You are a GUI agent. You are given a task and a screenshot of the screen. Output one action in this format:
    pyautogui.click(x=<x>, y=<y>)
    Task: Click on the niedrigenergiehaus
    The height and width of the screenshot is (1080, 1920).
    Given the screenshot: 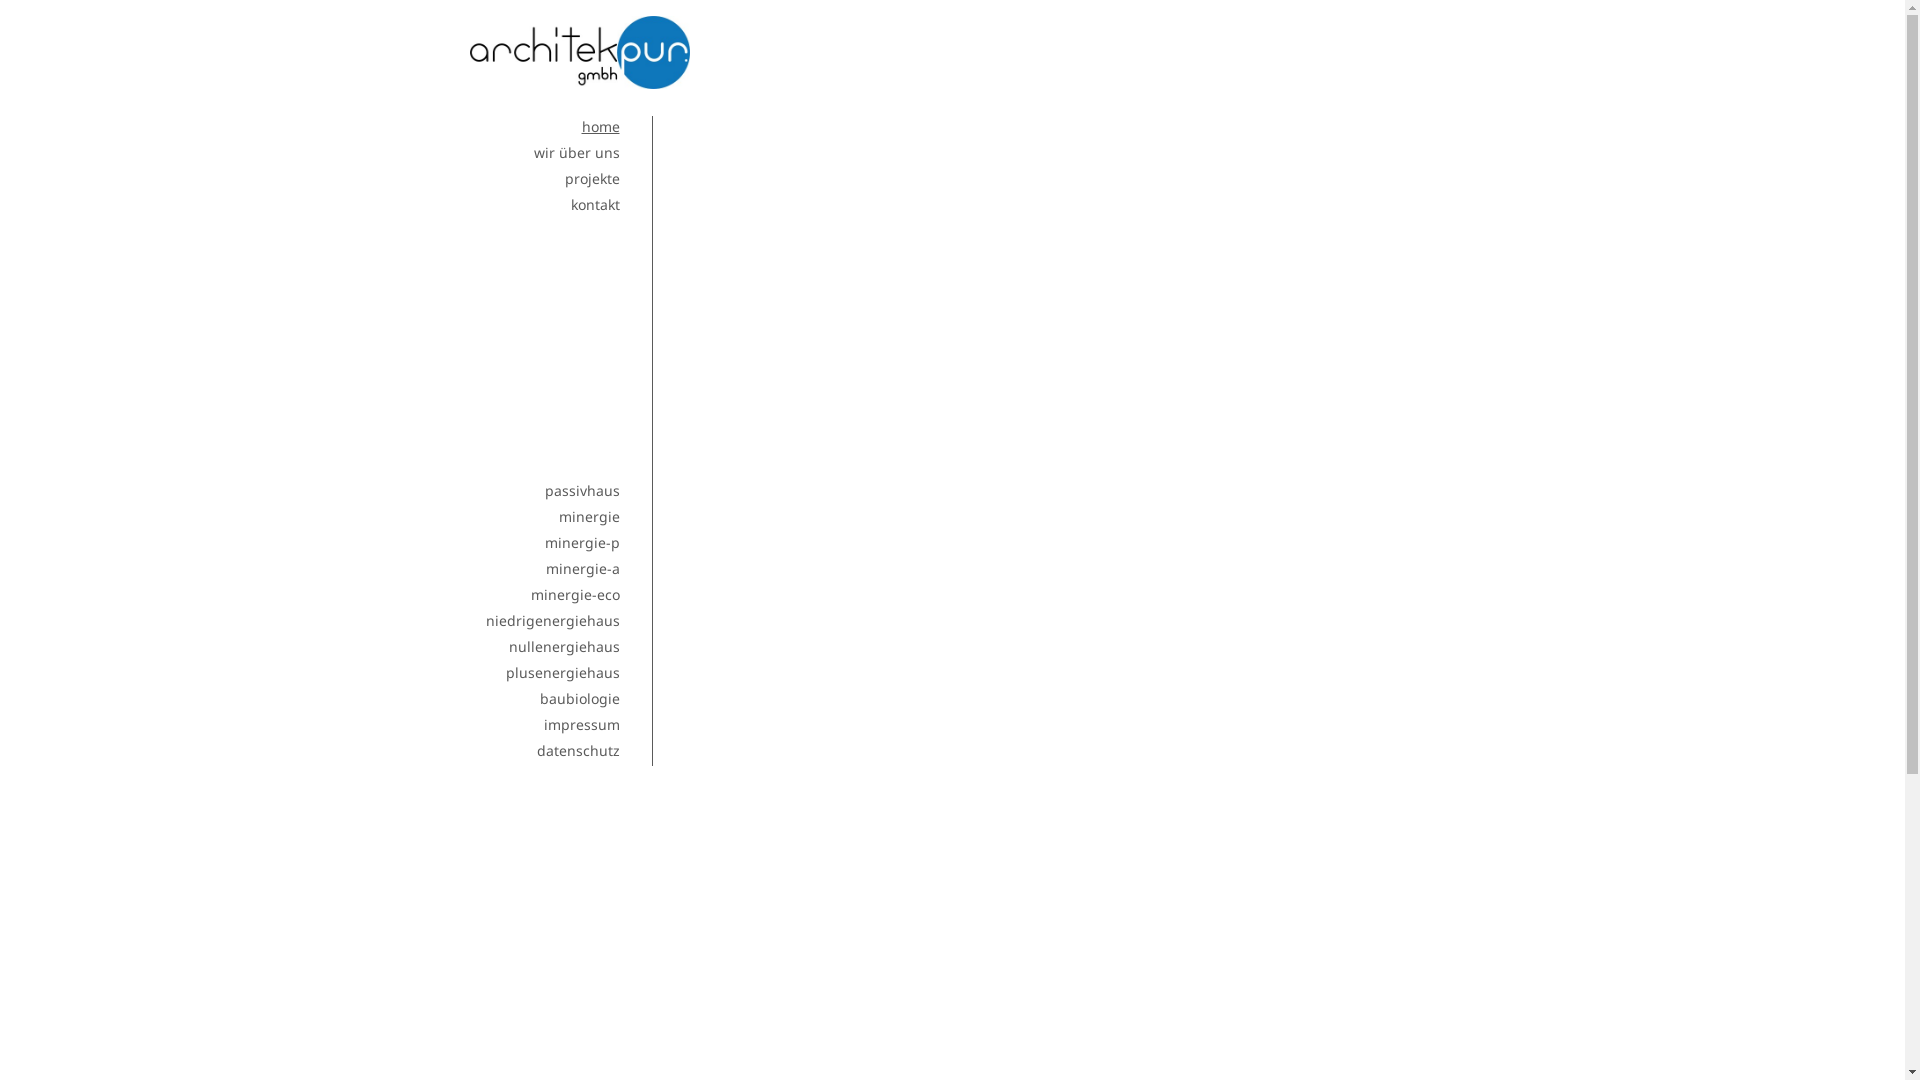 What is the action you would take?
    pyautogui.click(x=553, y=620)
    